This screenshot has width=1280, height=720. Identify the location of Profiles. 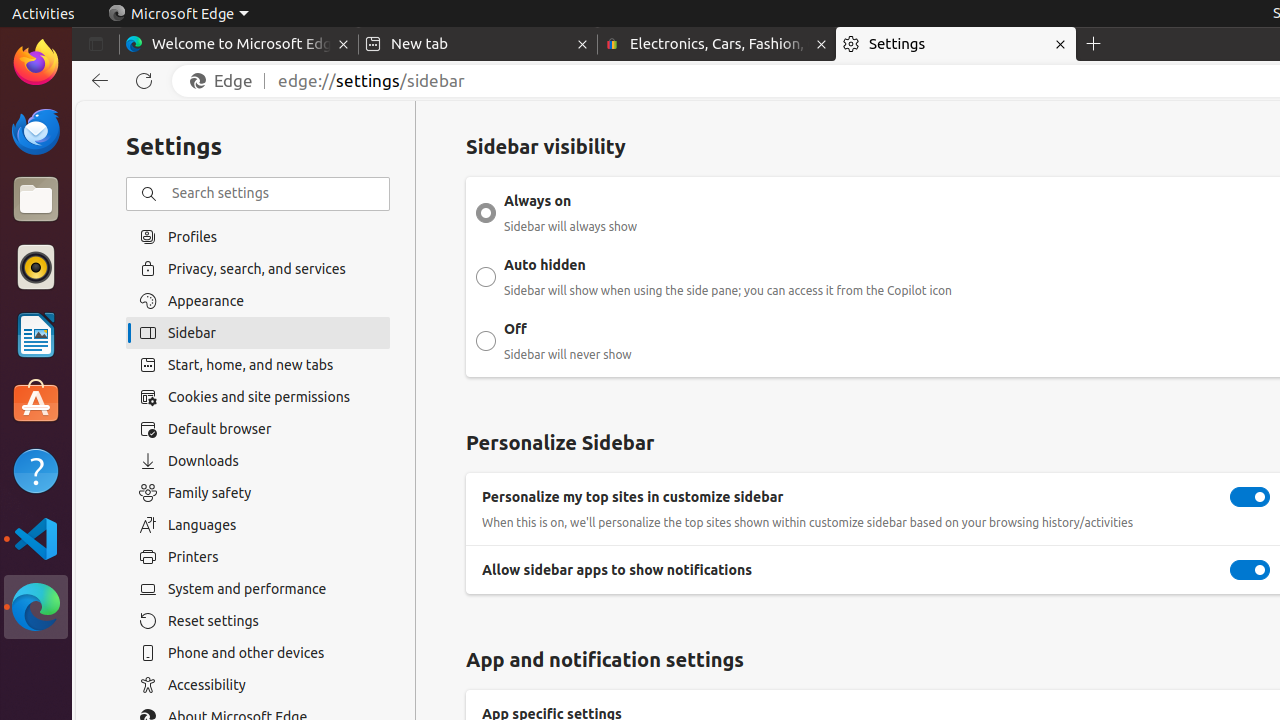
(258, 236).